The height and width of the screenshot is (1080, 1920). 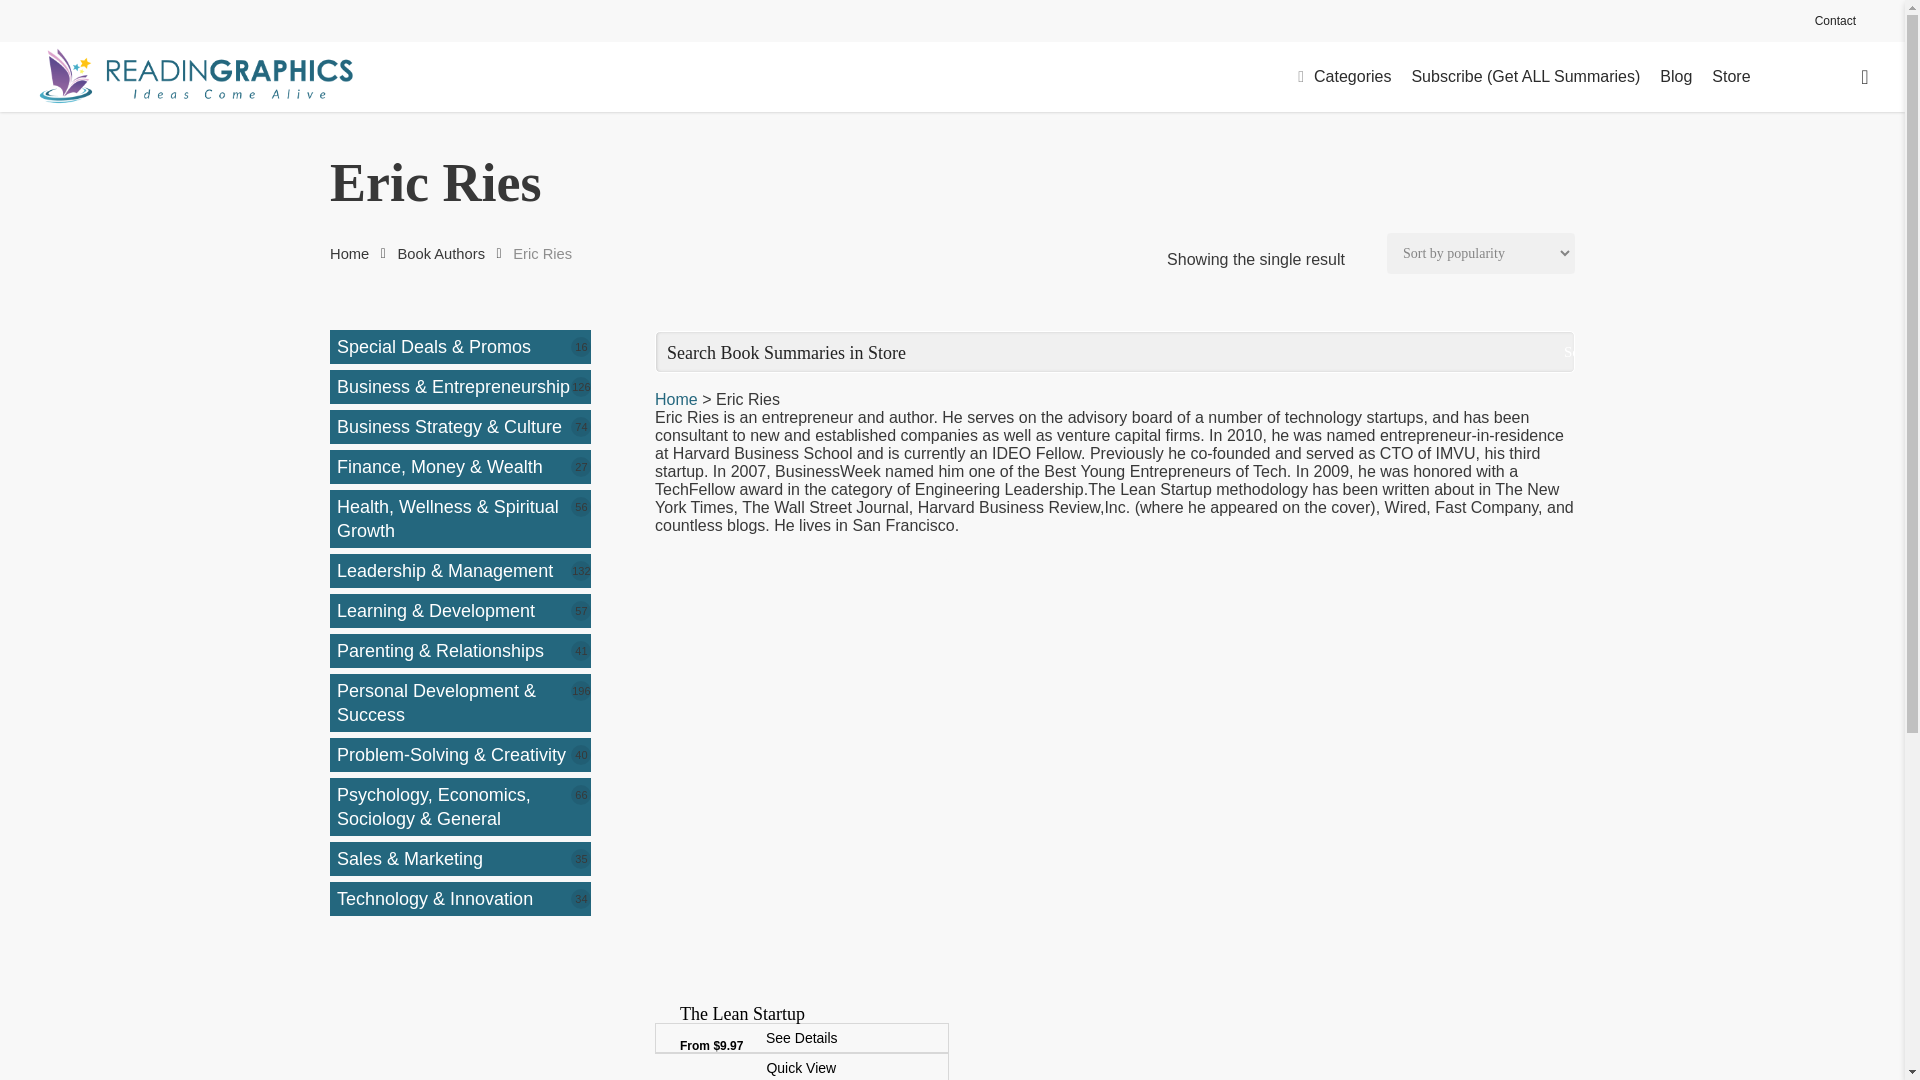 What do you see at coordinates (1835, 20) in the screenshot?
I see `Contact` at bounding box center [1835, 20].